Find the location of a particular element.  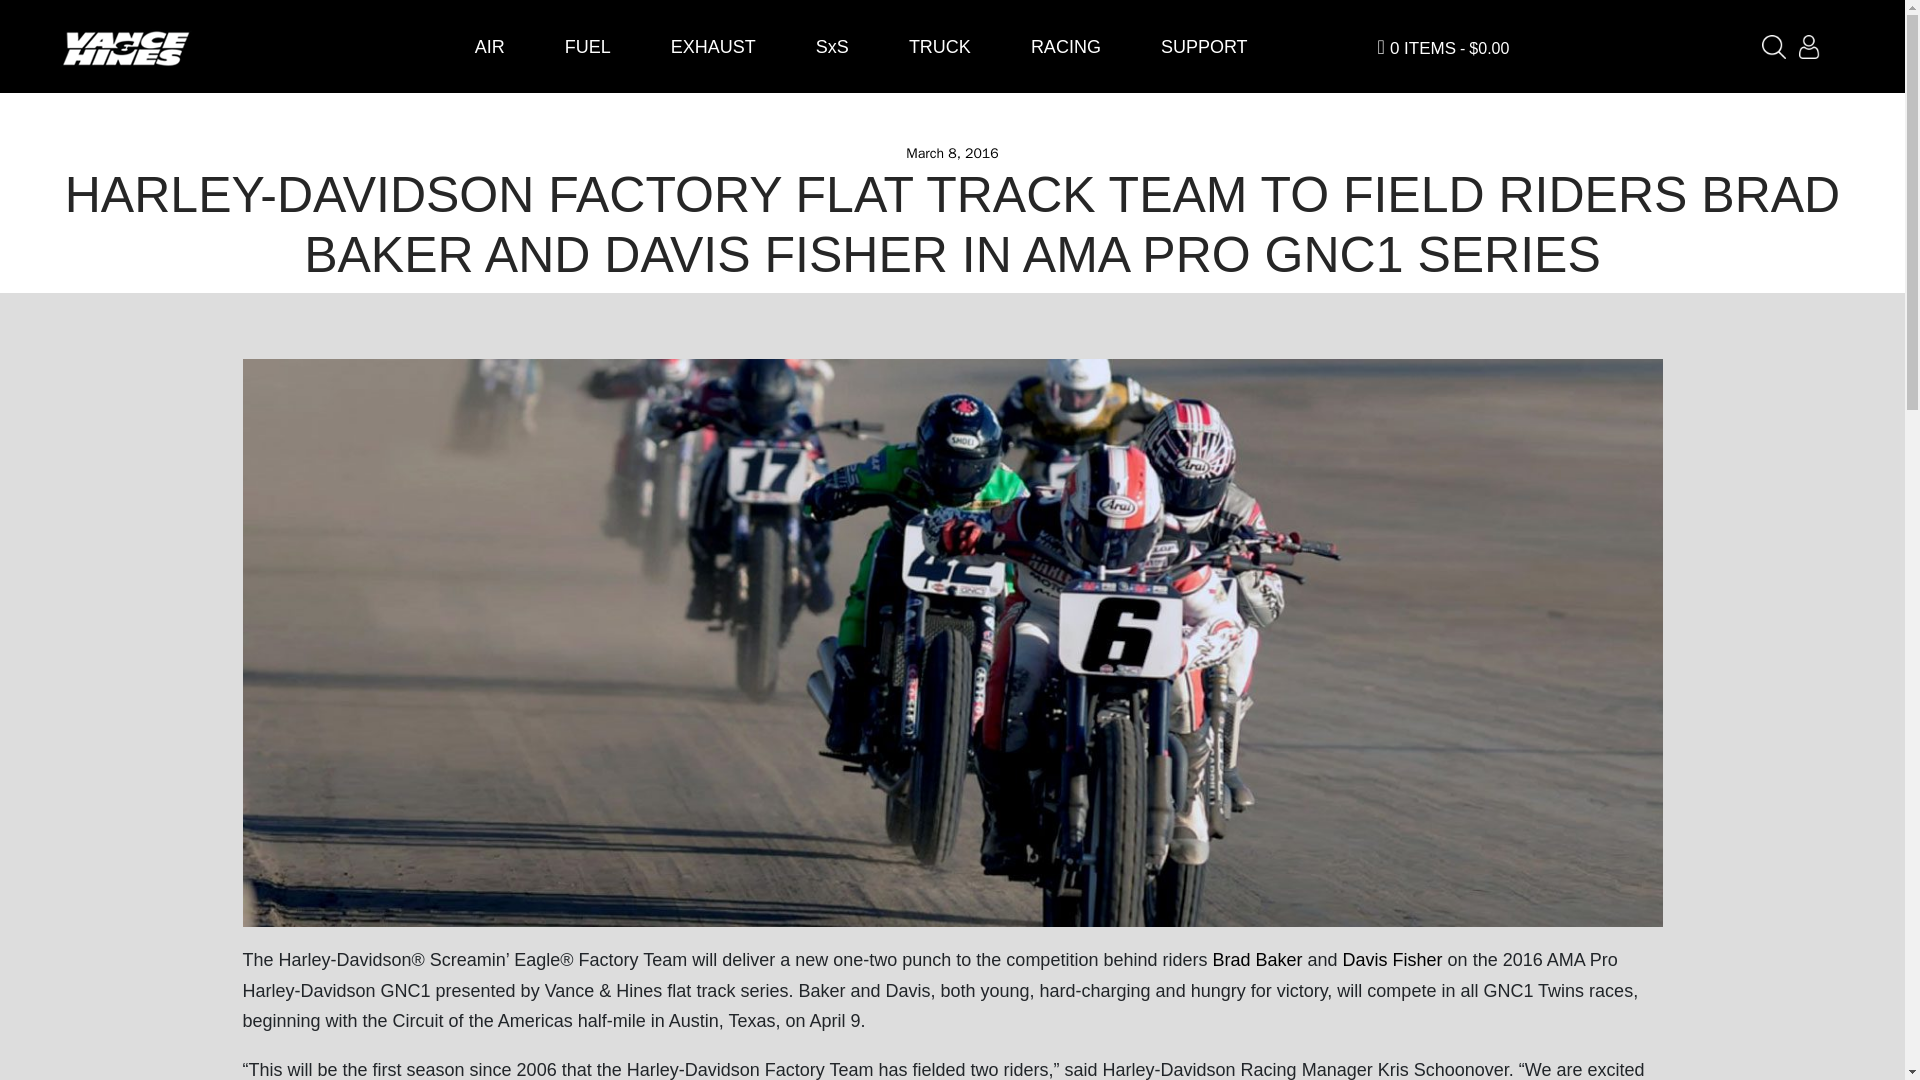

RACING is located at coordinates (1065, 46).